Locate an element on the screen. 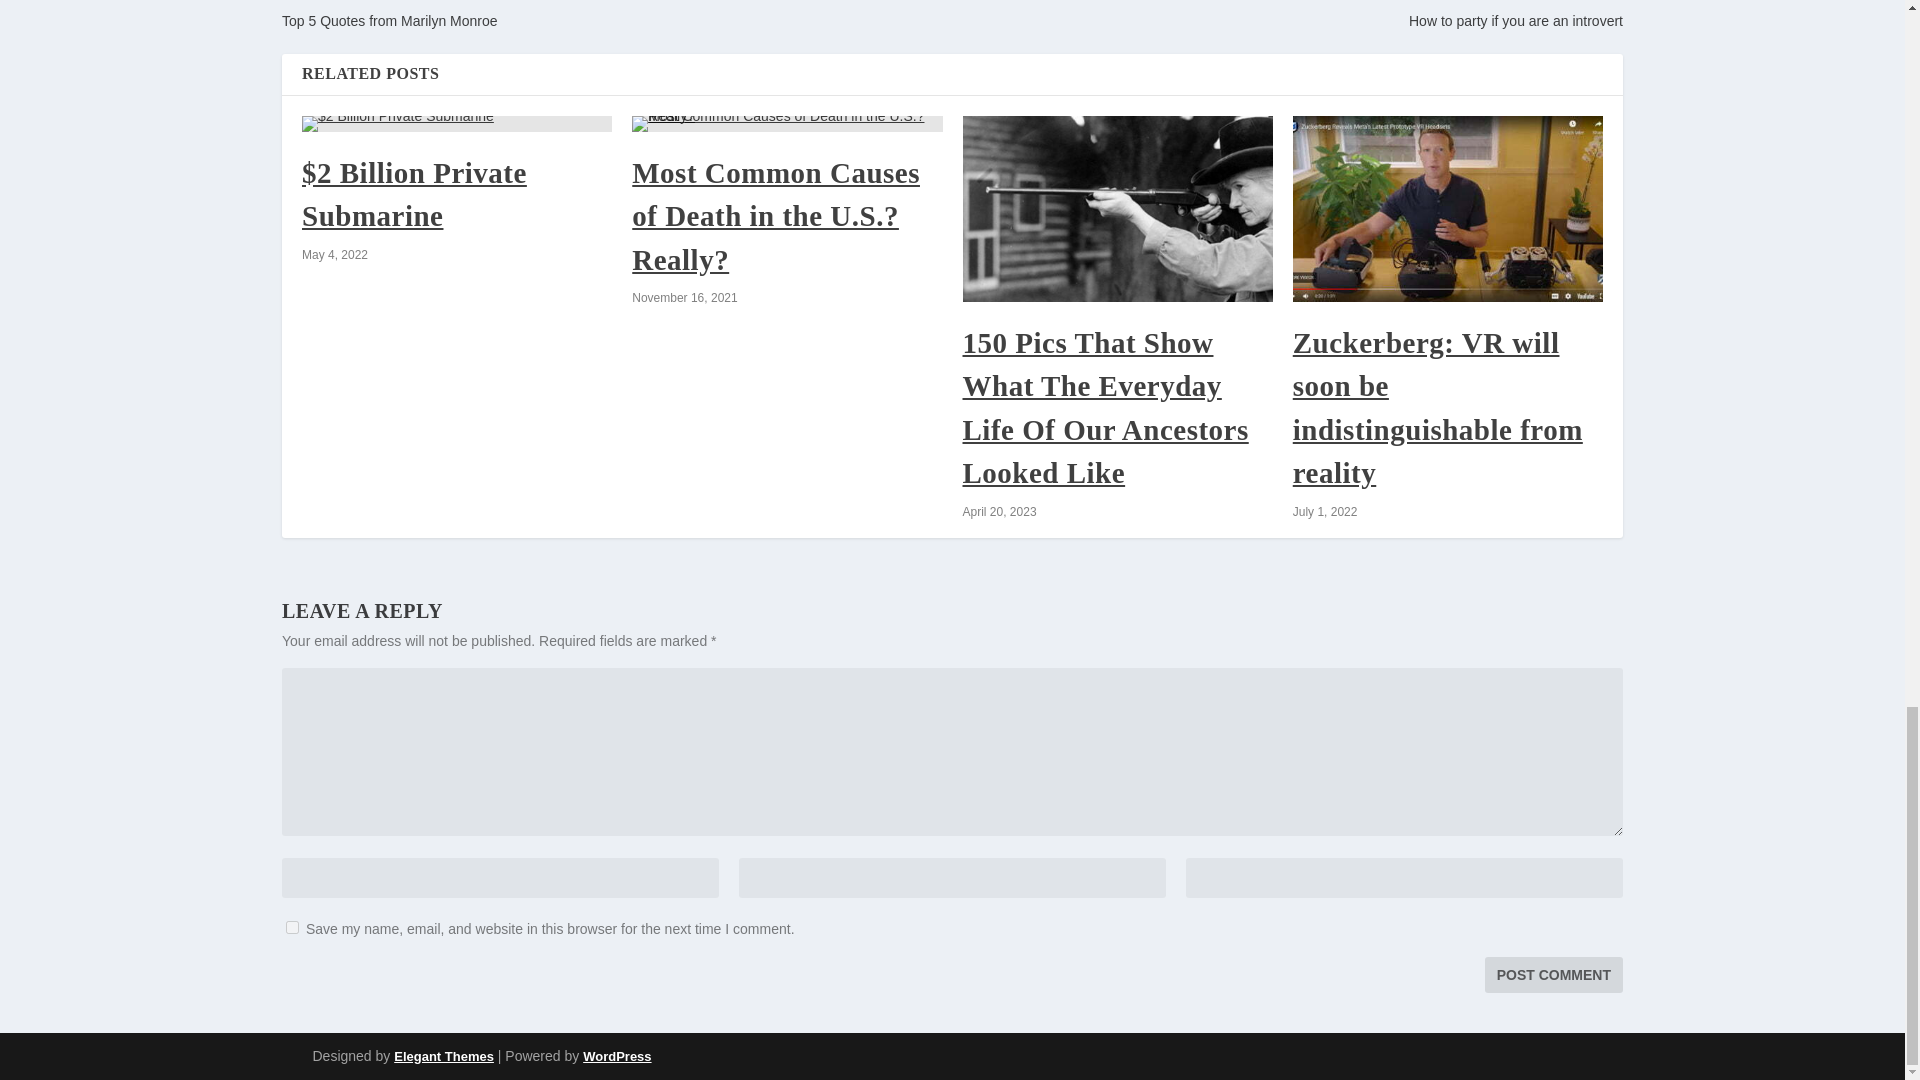 This screenshot has width=1920, height=1080. Most Common Causes of Death in the U.S.? Really? is located at coordinates (775, 216).